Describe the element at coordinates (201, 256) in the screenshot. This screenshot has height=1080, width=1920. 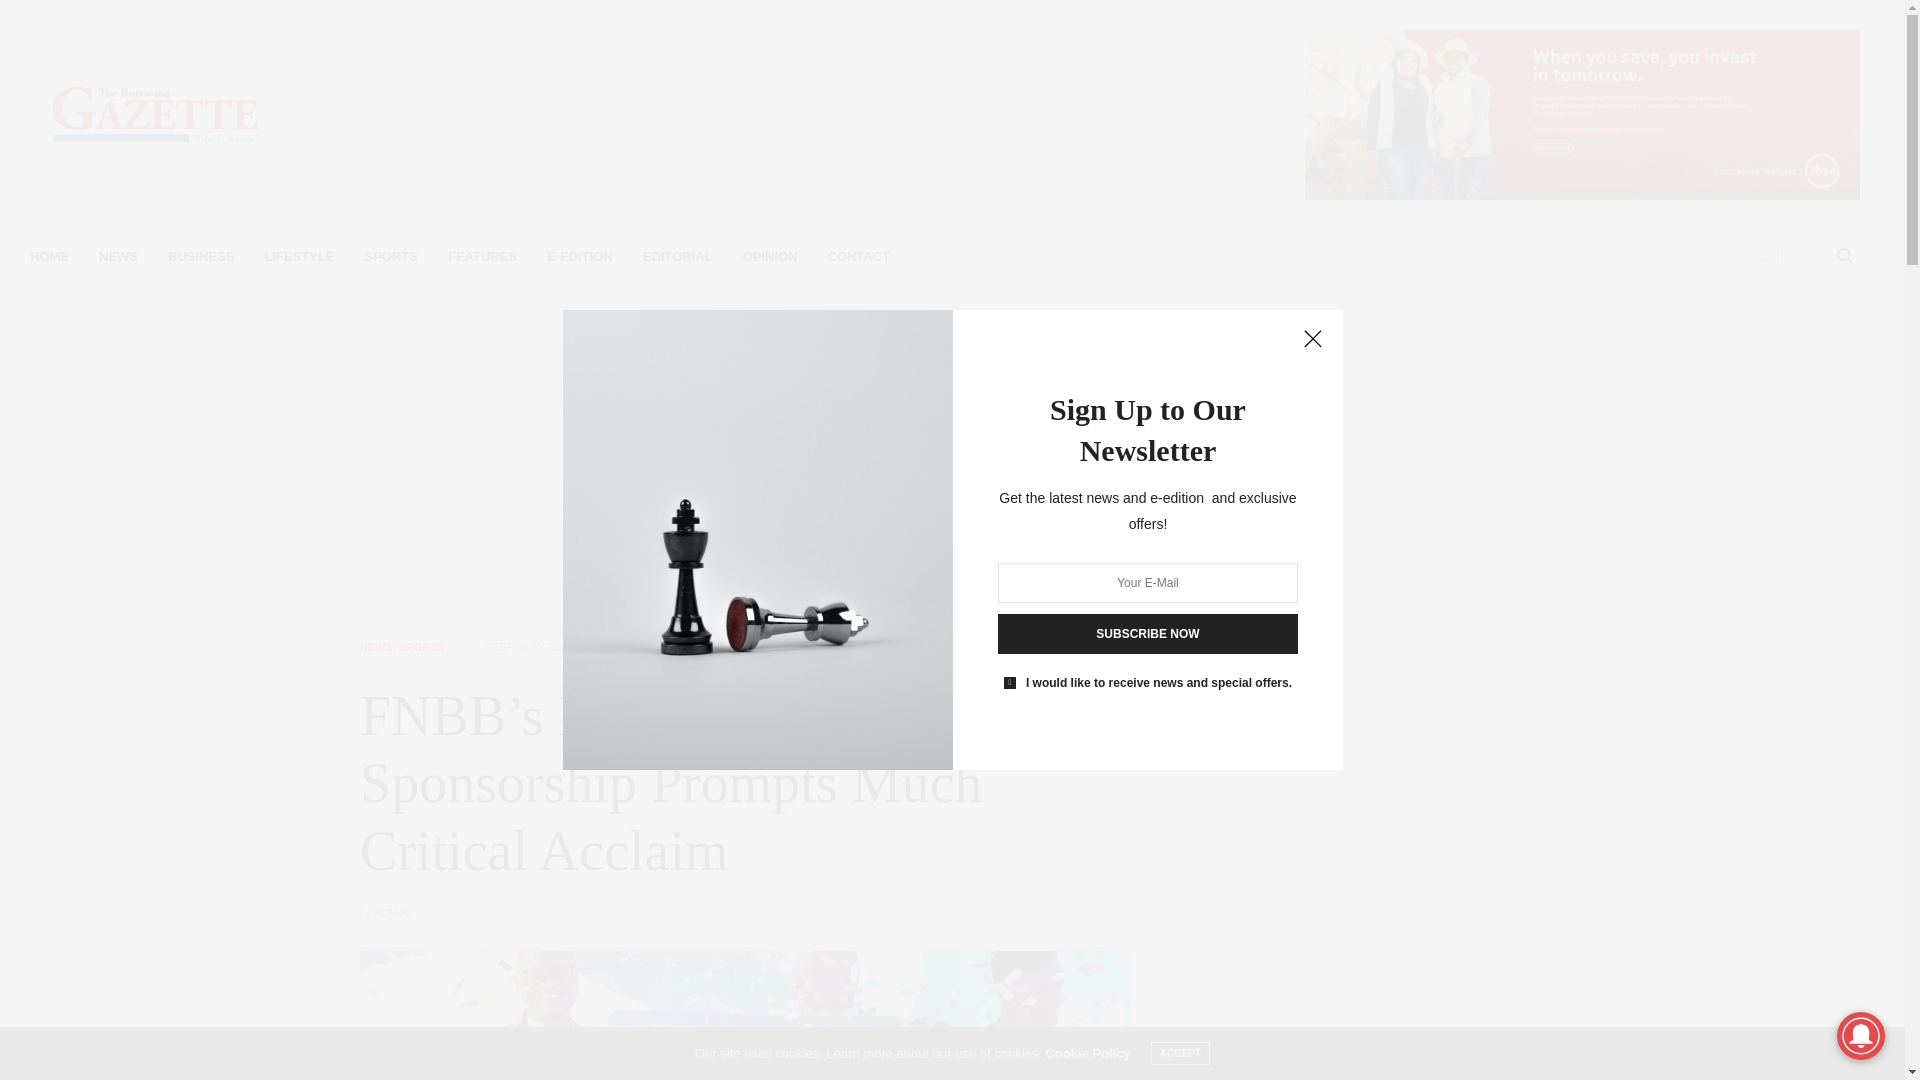
I see `BUSINESS` at that location.